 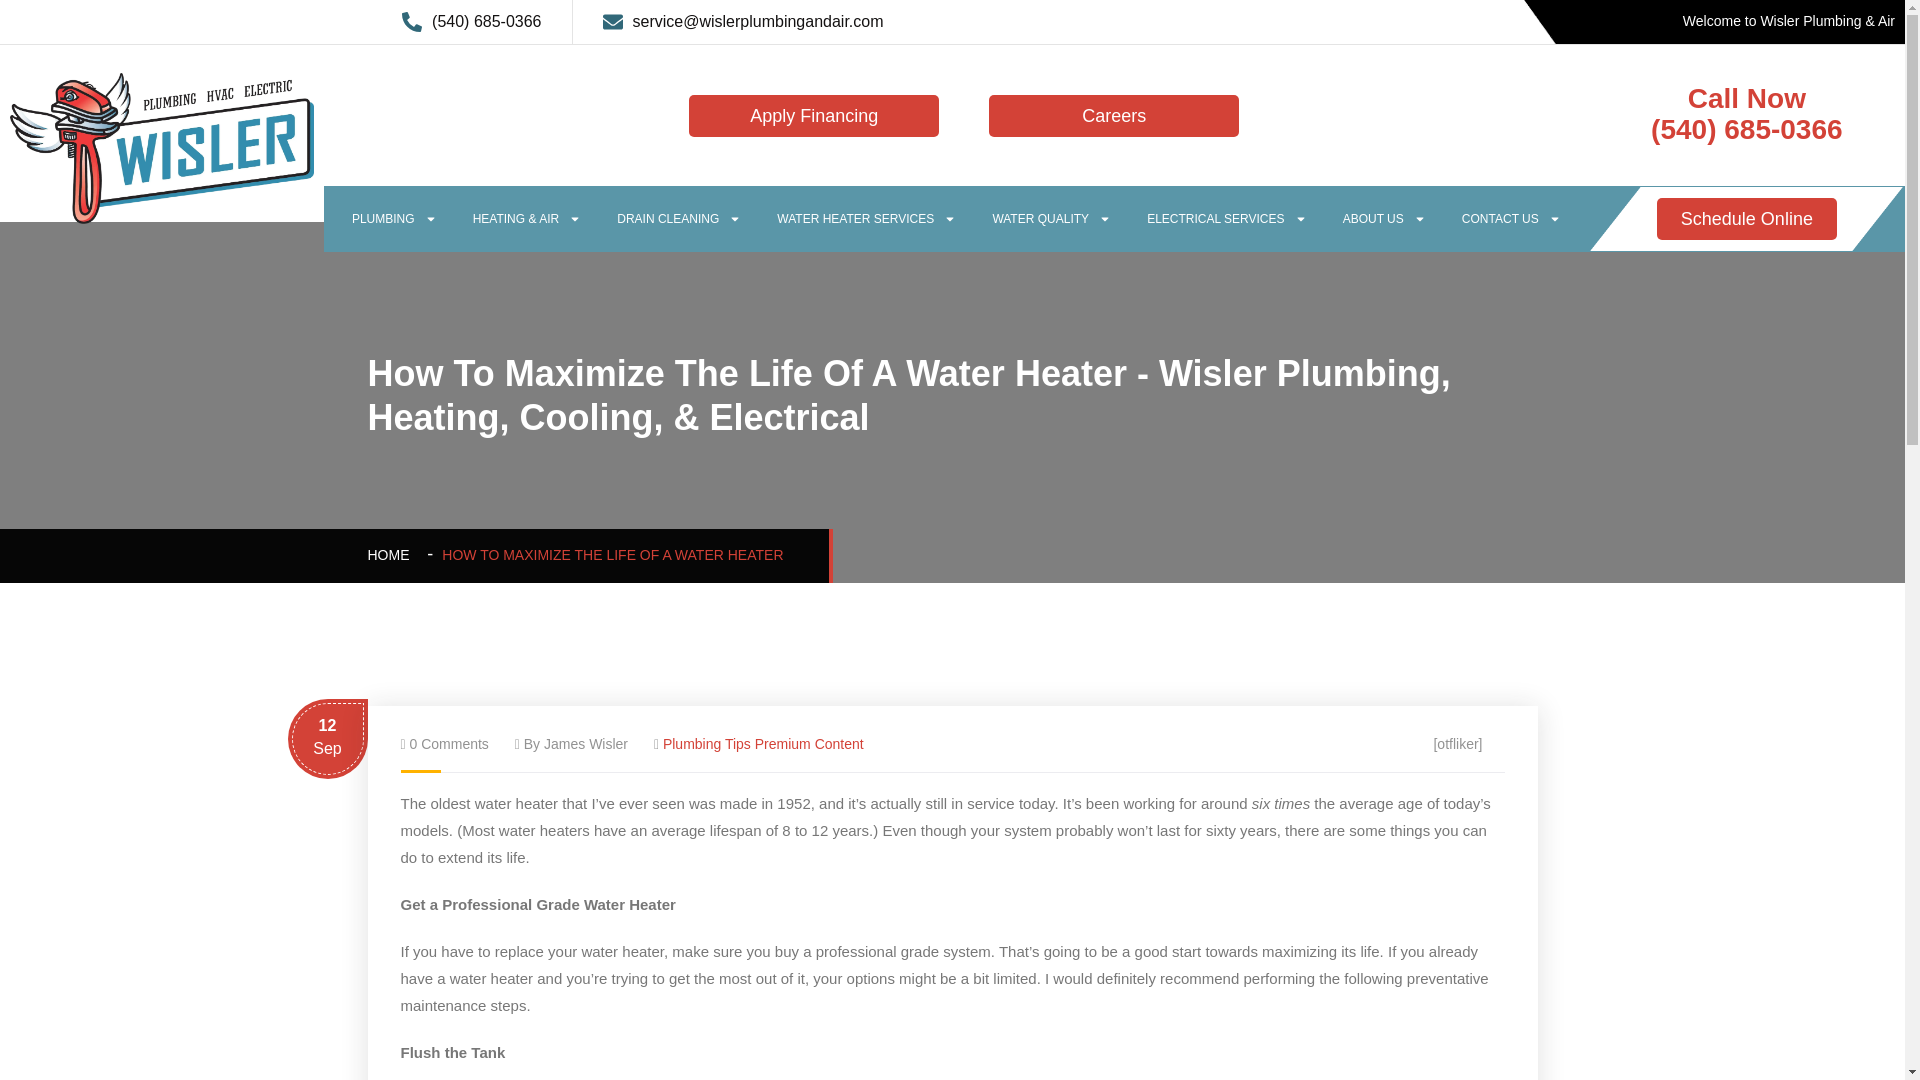 I want to click on ELECTRICAL SERVICES, so click(x=1226, y=218).